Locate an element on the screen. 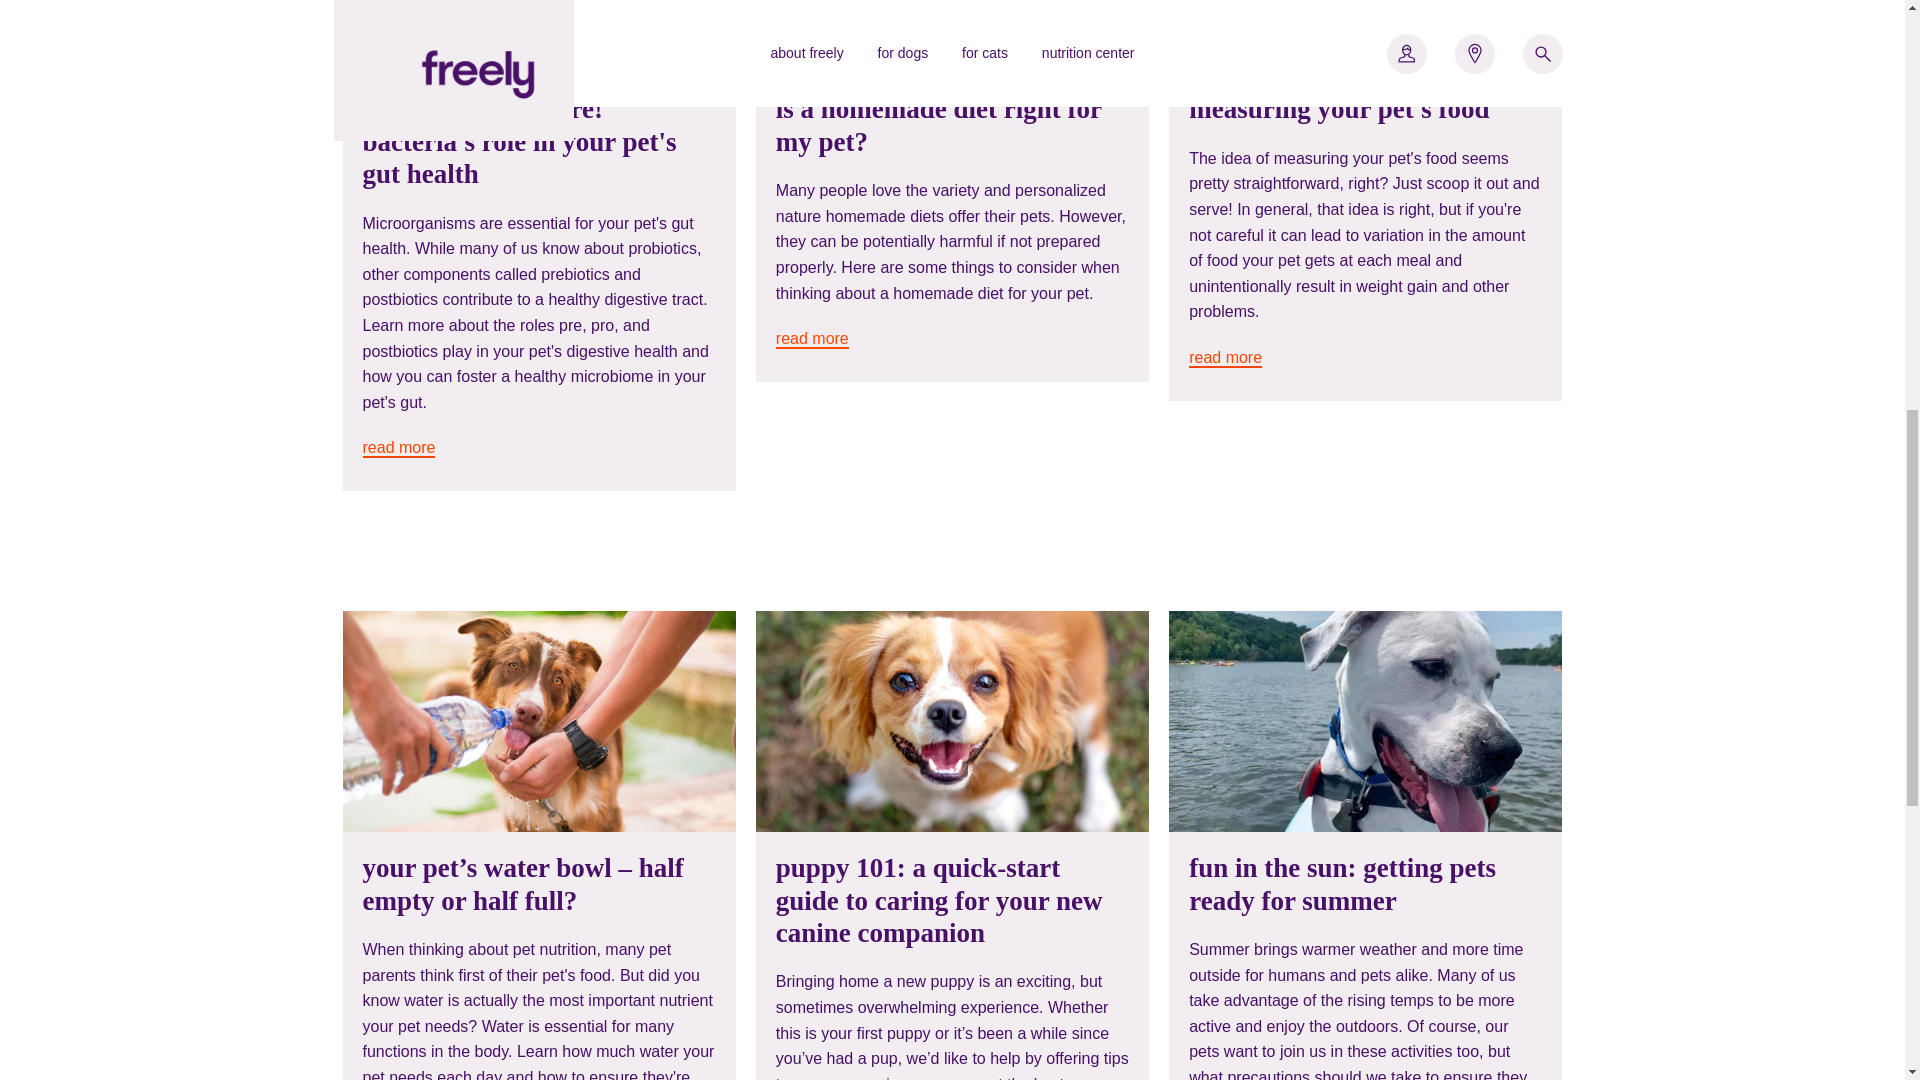  is a homemade diet right for my pet? is located at coordinates (938, 124).